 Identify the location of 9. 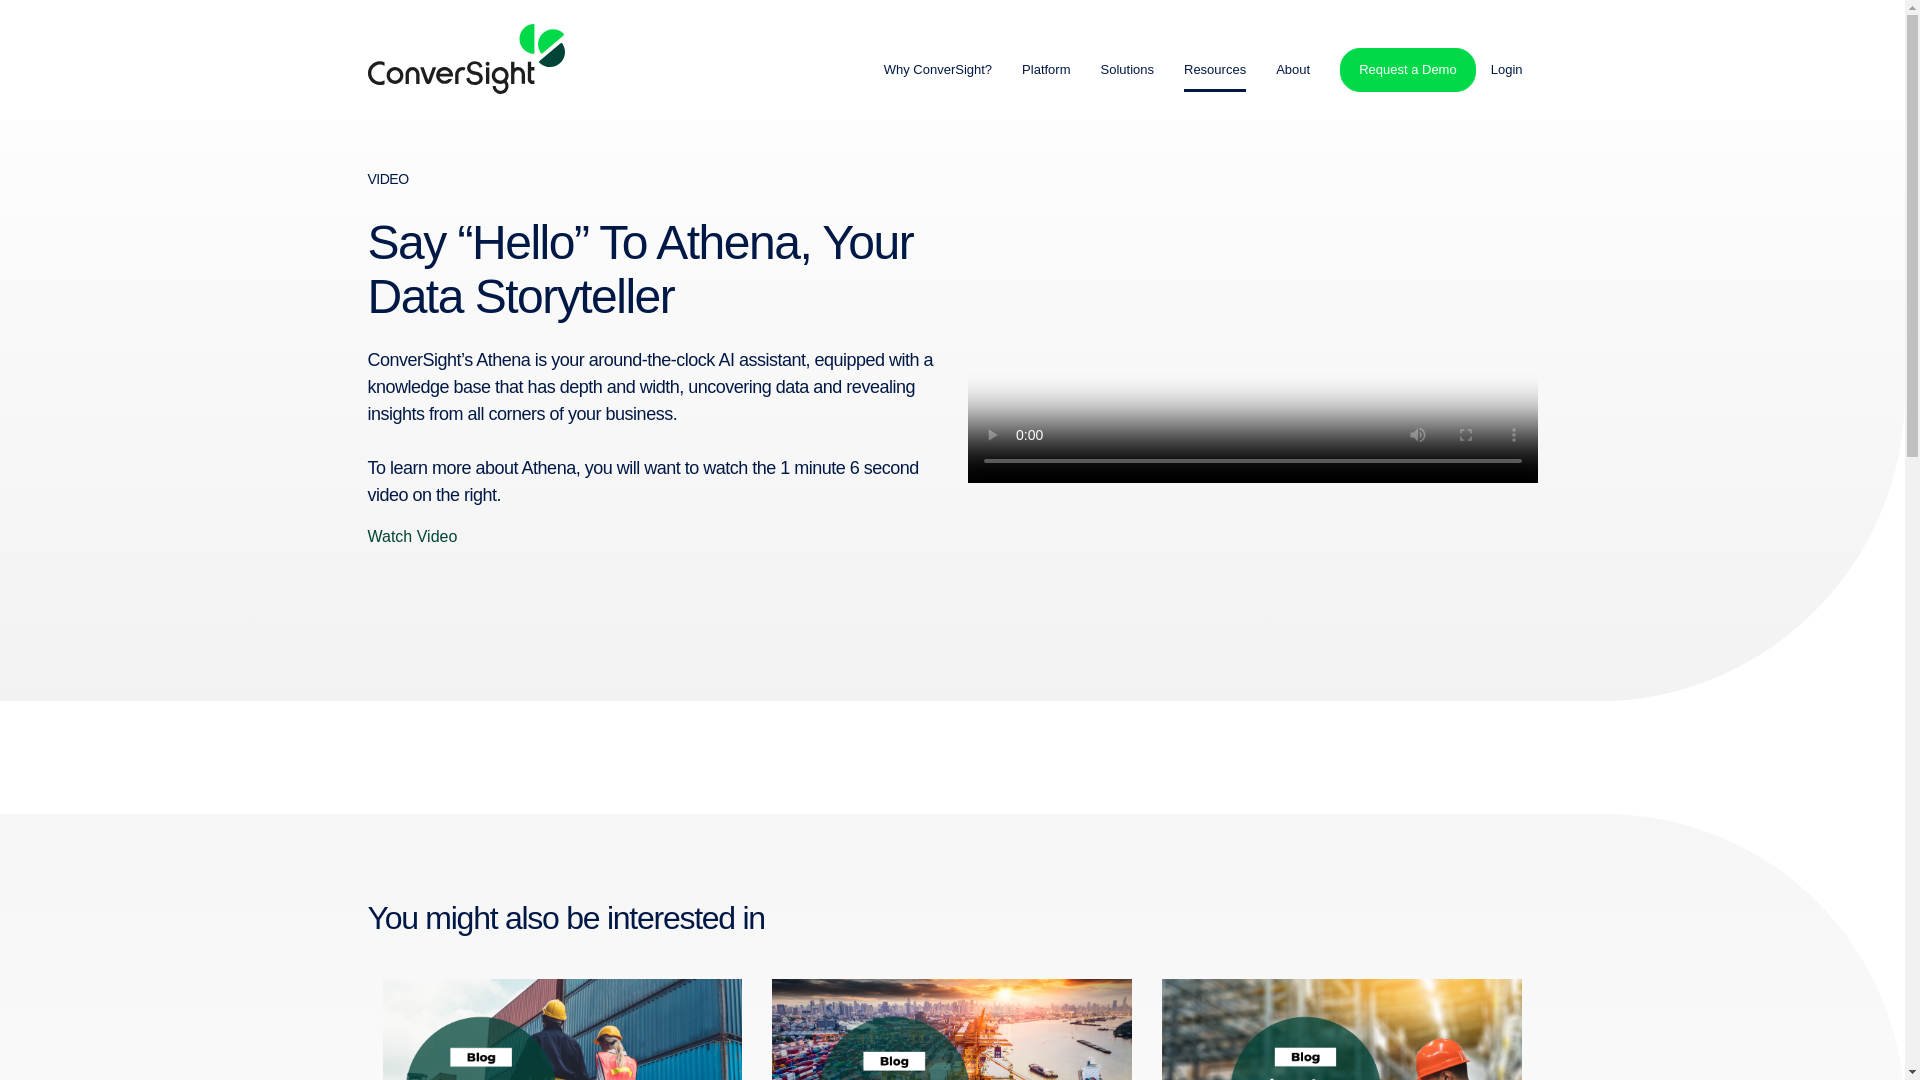
(562, 1029).